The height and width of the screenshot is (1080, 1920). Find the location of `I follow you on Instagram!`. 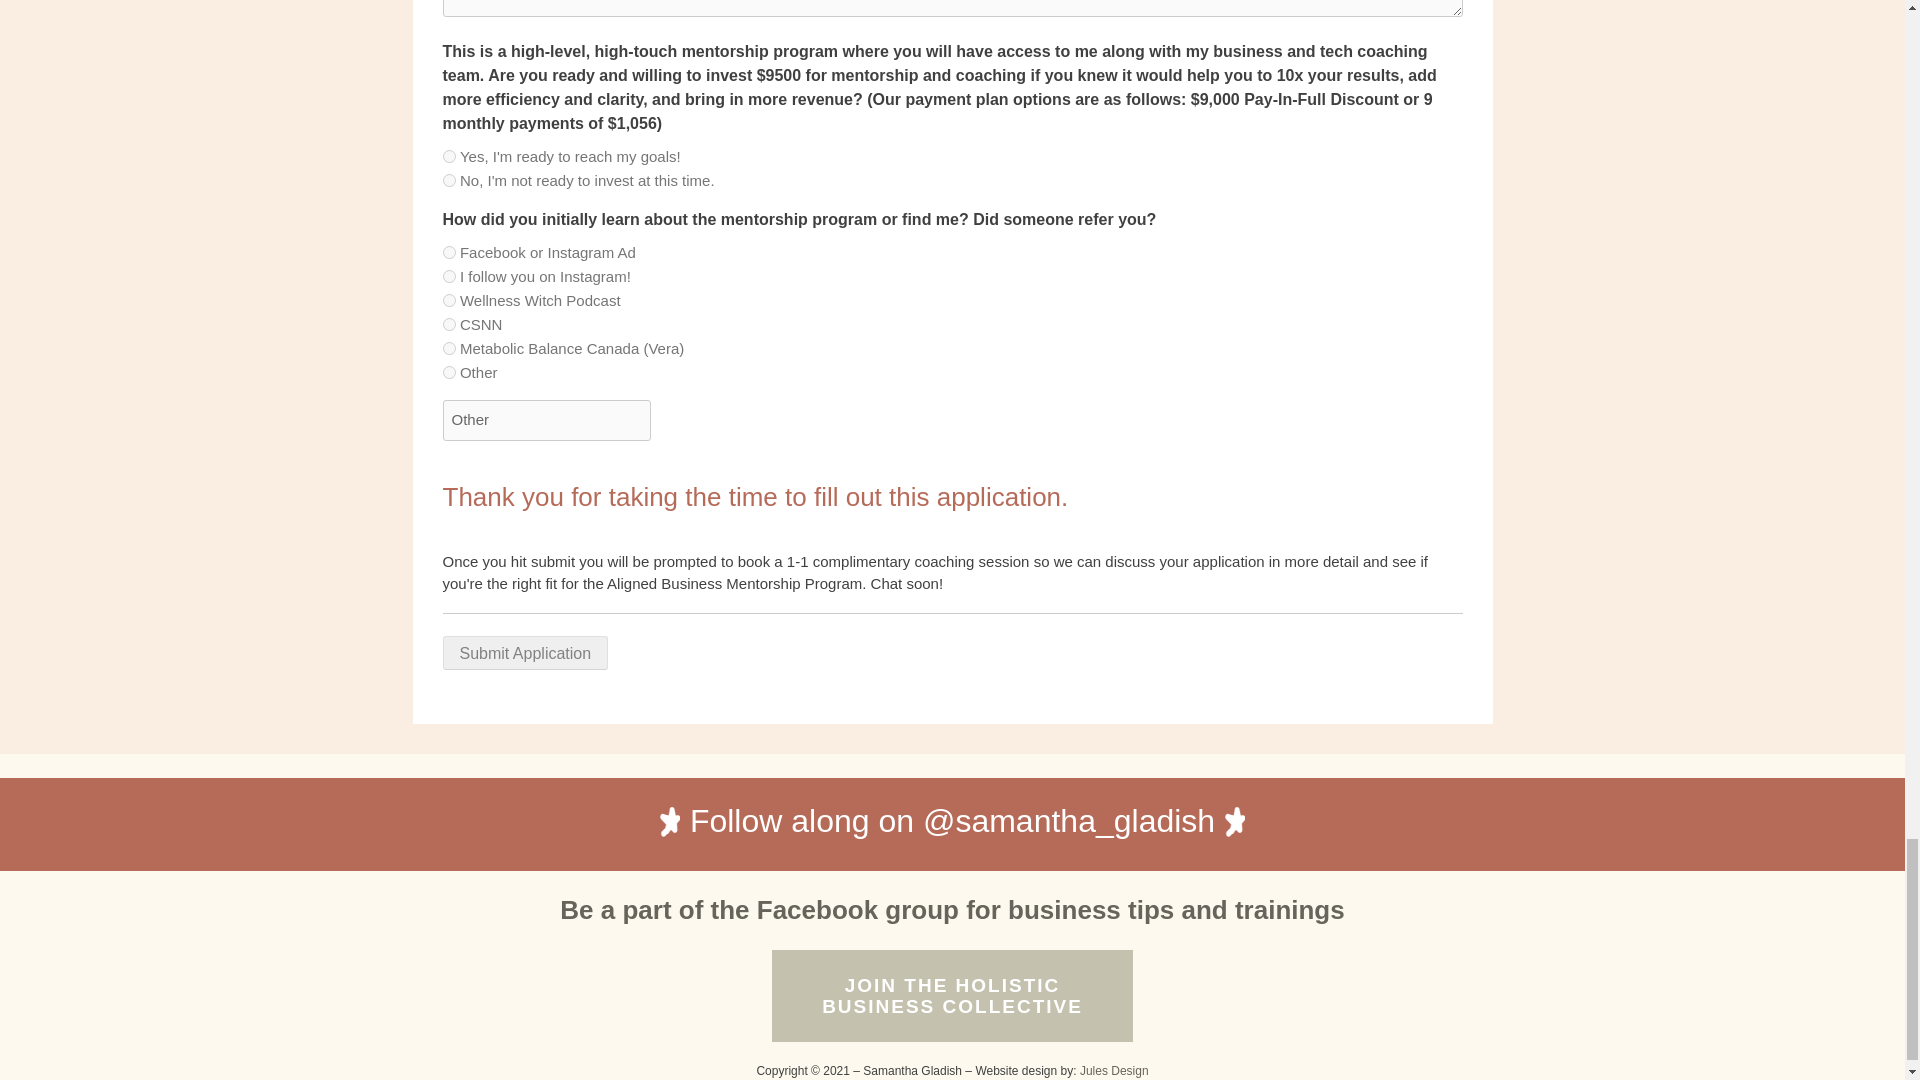

I follow you on Instagram! is located at coordinates (448, 324).